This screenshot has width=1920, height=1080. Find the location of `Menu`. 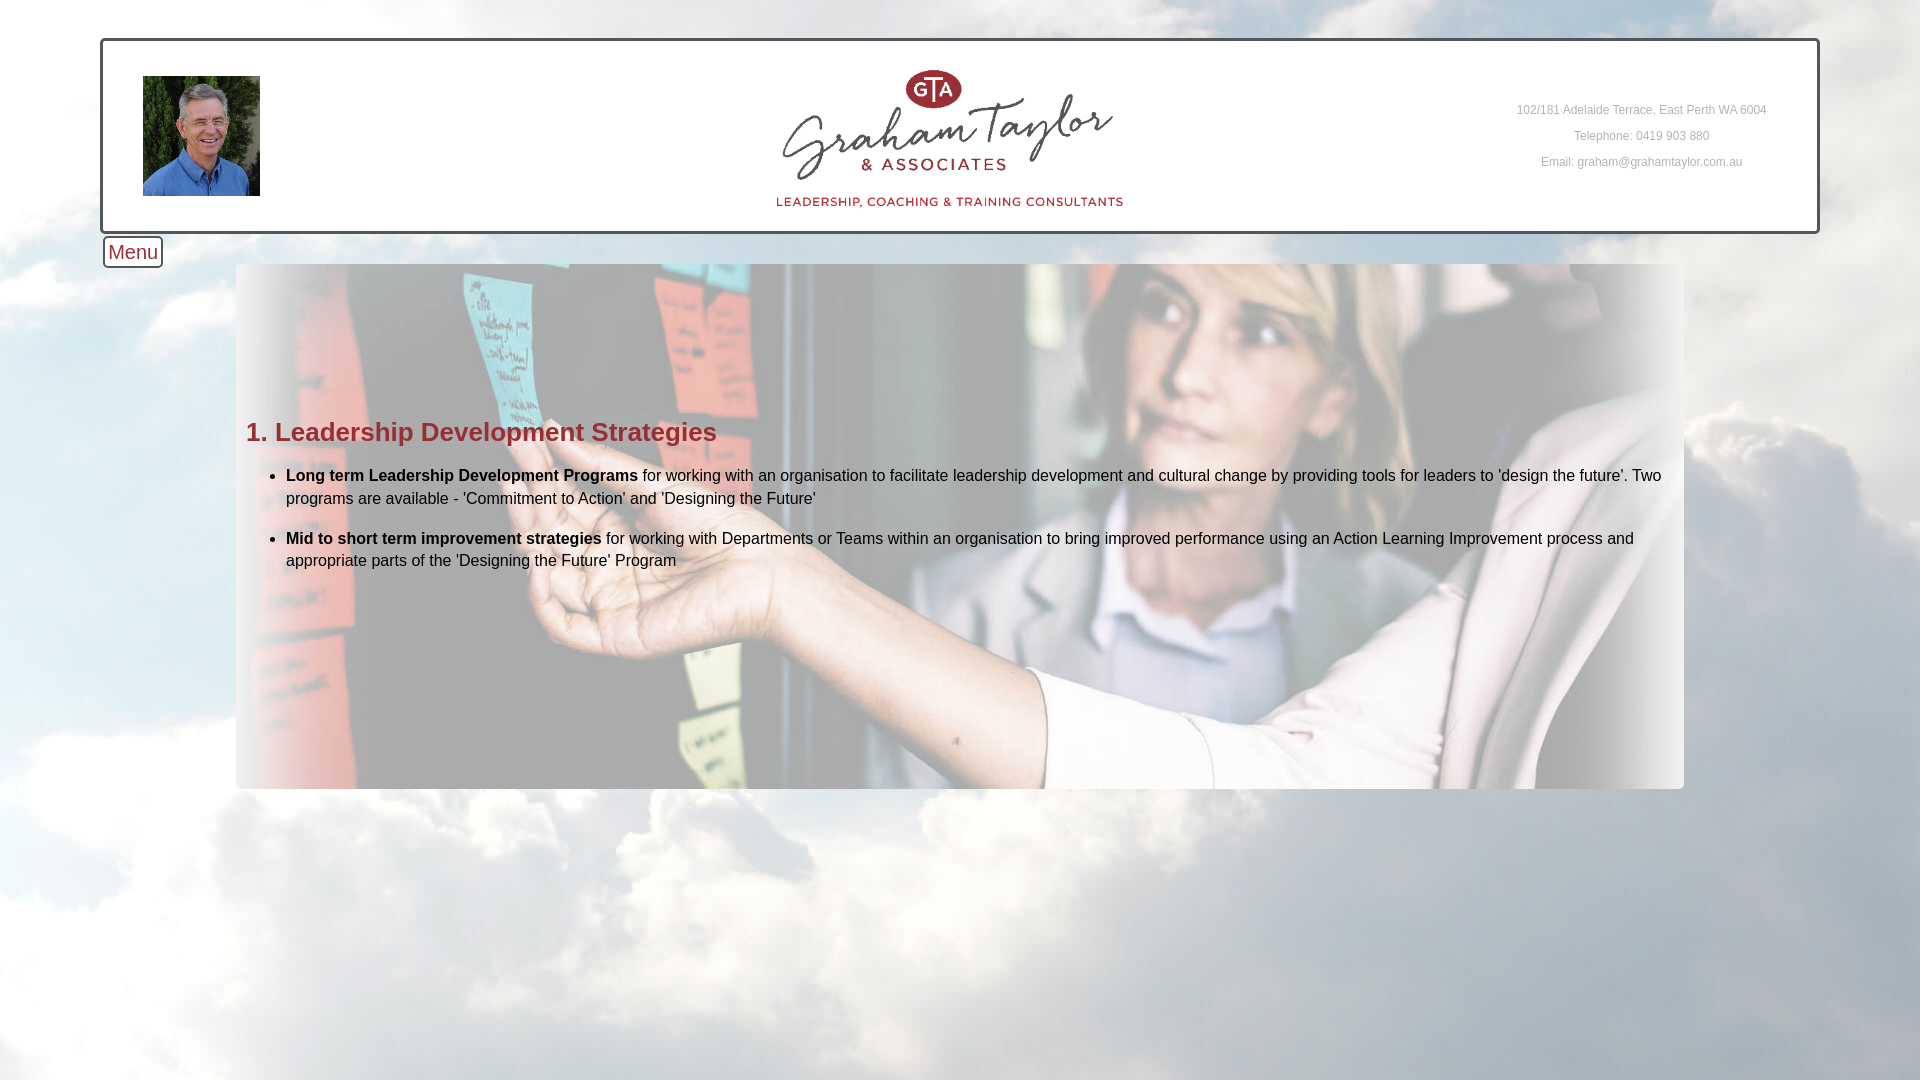

Menu is located at coordinates (133, 252).